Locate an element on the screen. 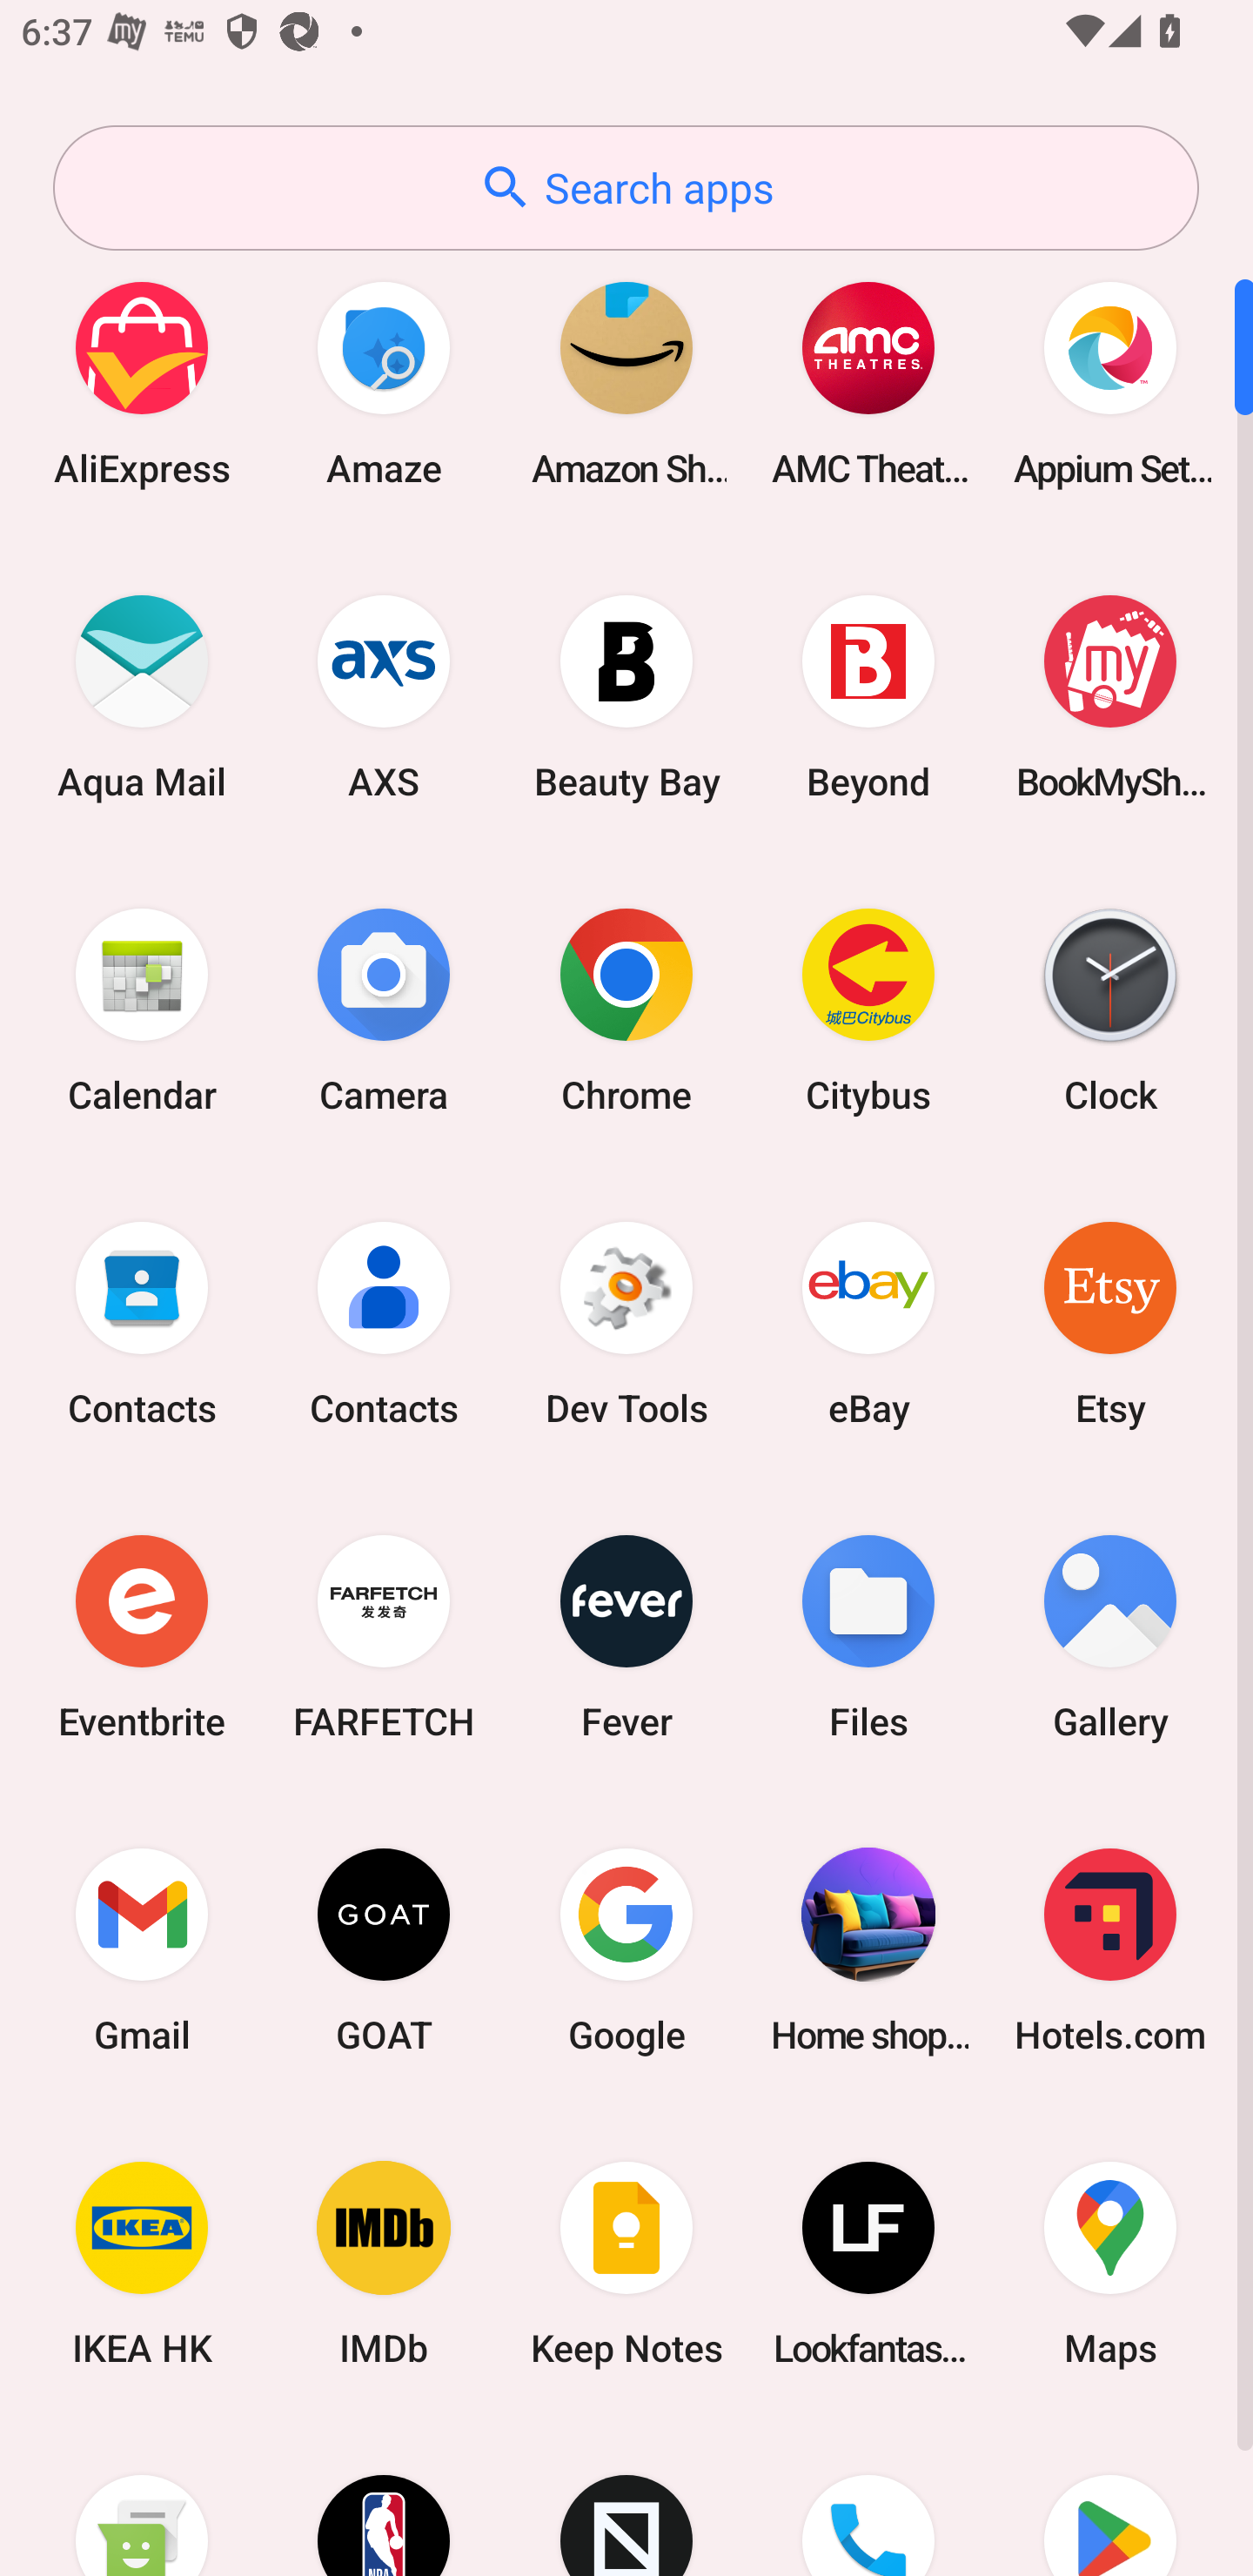 This screenshot has width=1253, height=2576. Beauty Bay is located at coordinates (626, 696).